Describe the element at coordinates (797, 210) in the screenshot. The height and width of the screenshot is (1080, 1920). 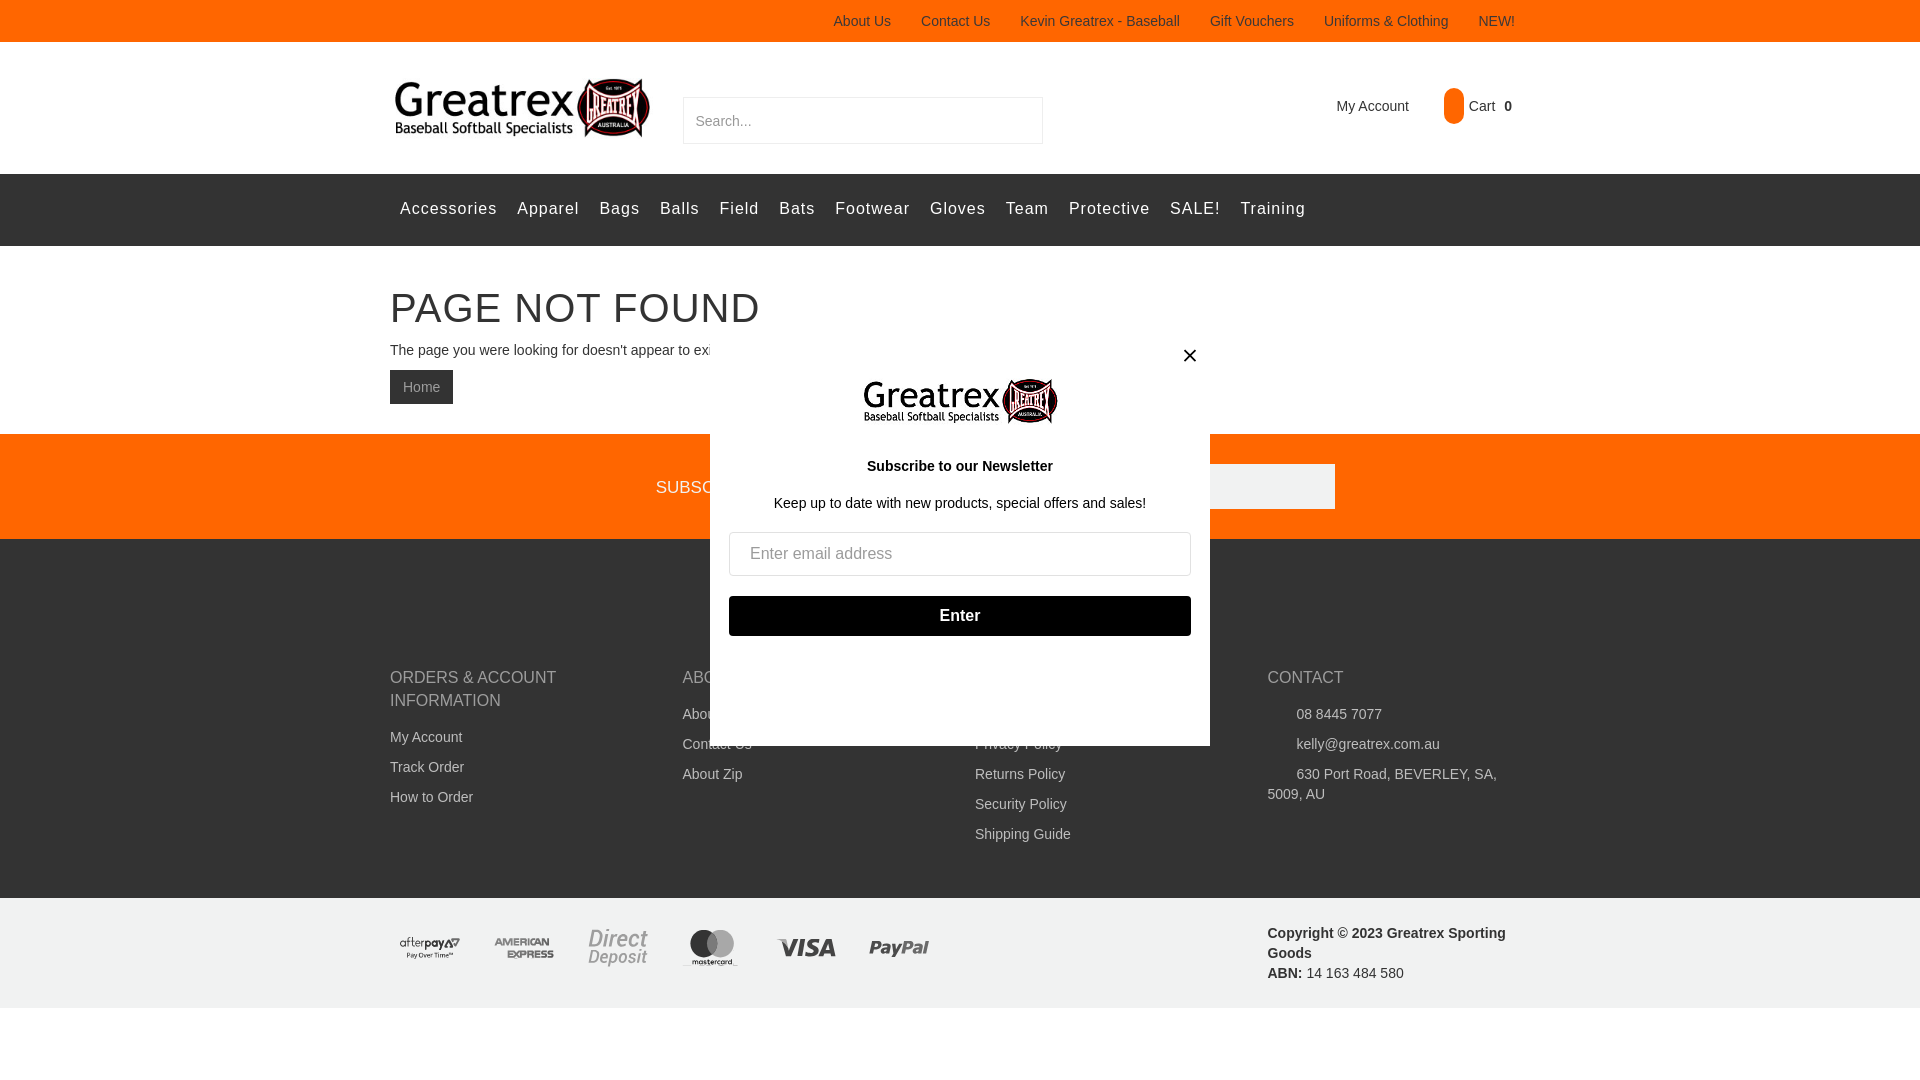
I see `Bats` at that location.